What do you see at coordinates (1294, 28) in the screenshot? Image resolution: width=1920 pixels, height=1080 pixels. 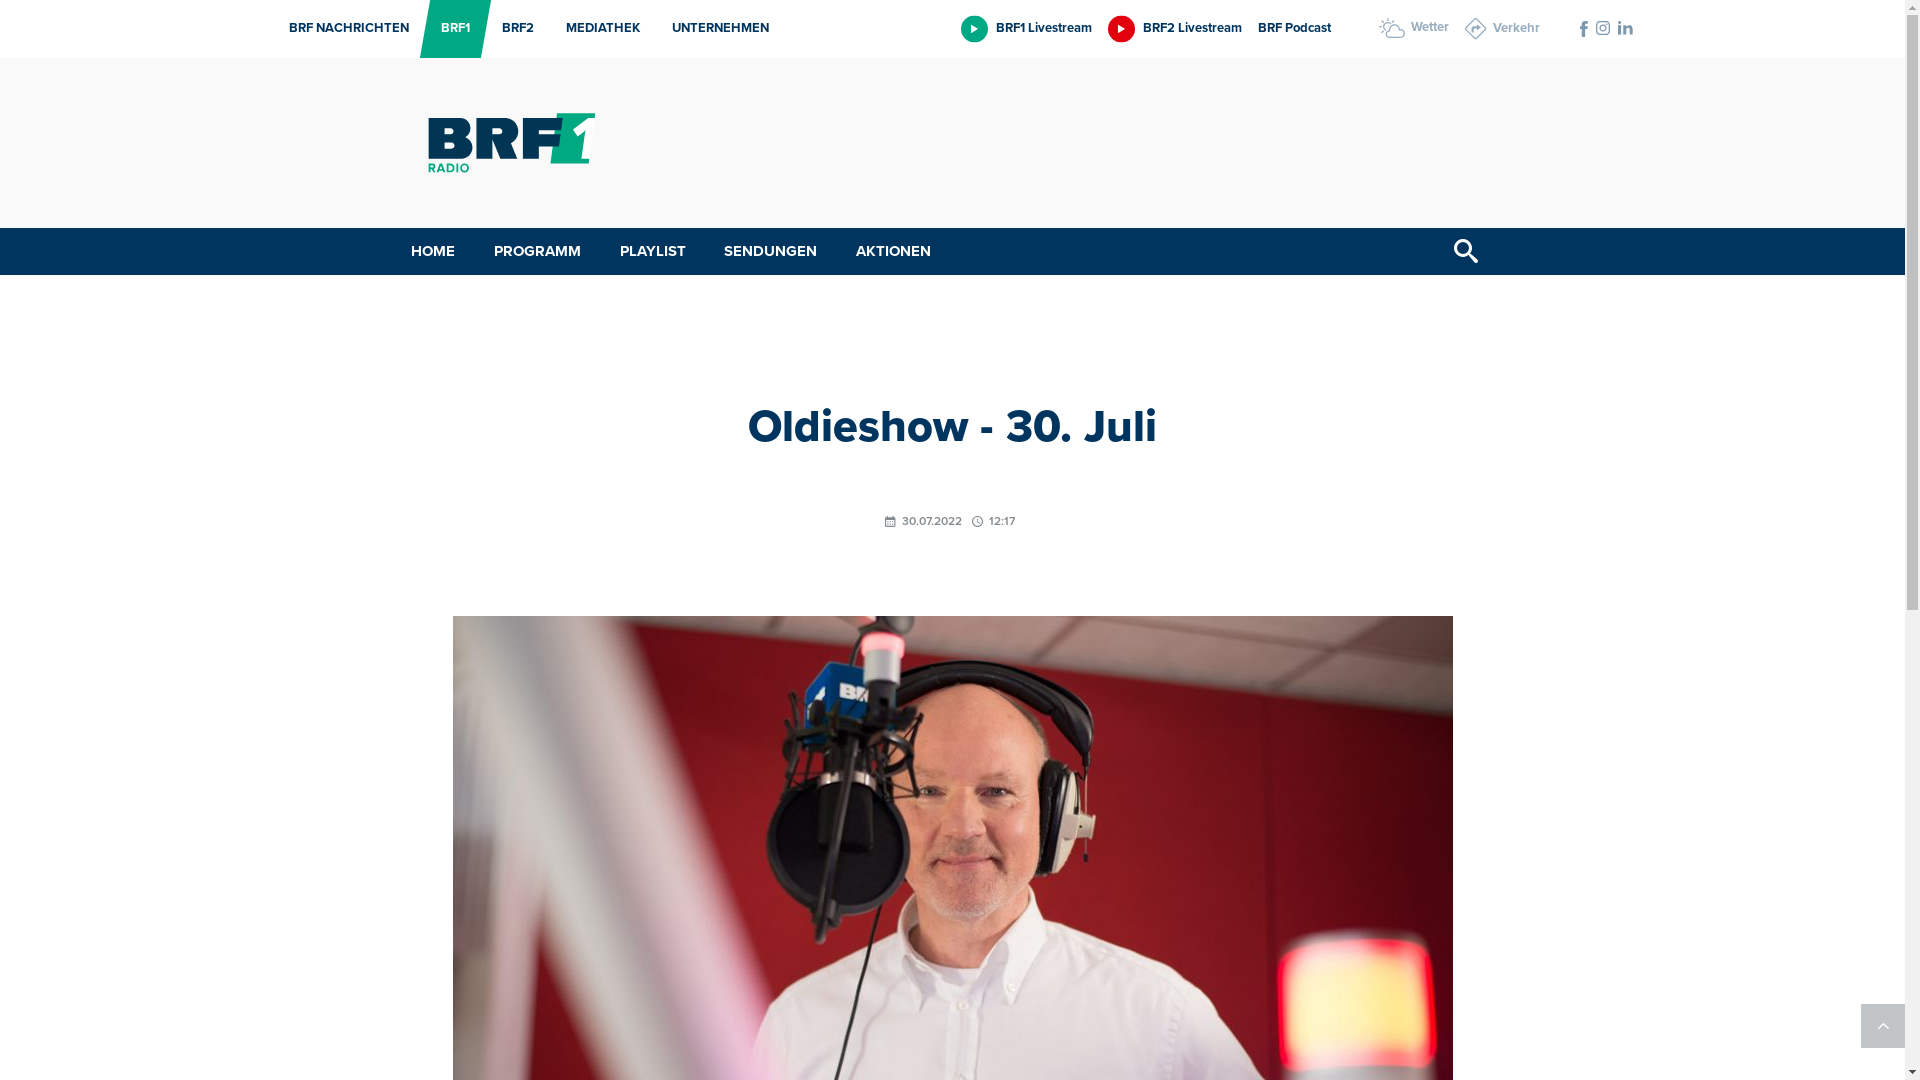 I see `BRF Podcast` at bounding box center [1294, 28].